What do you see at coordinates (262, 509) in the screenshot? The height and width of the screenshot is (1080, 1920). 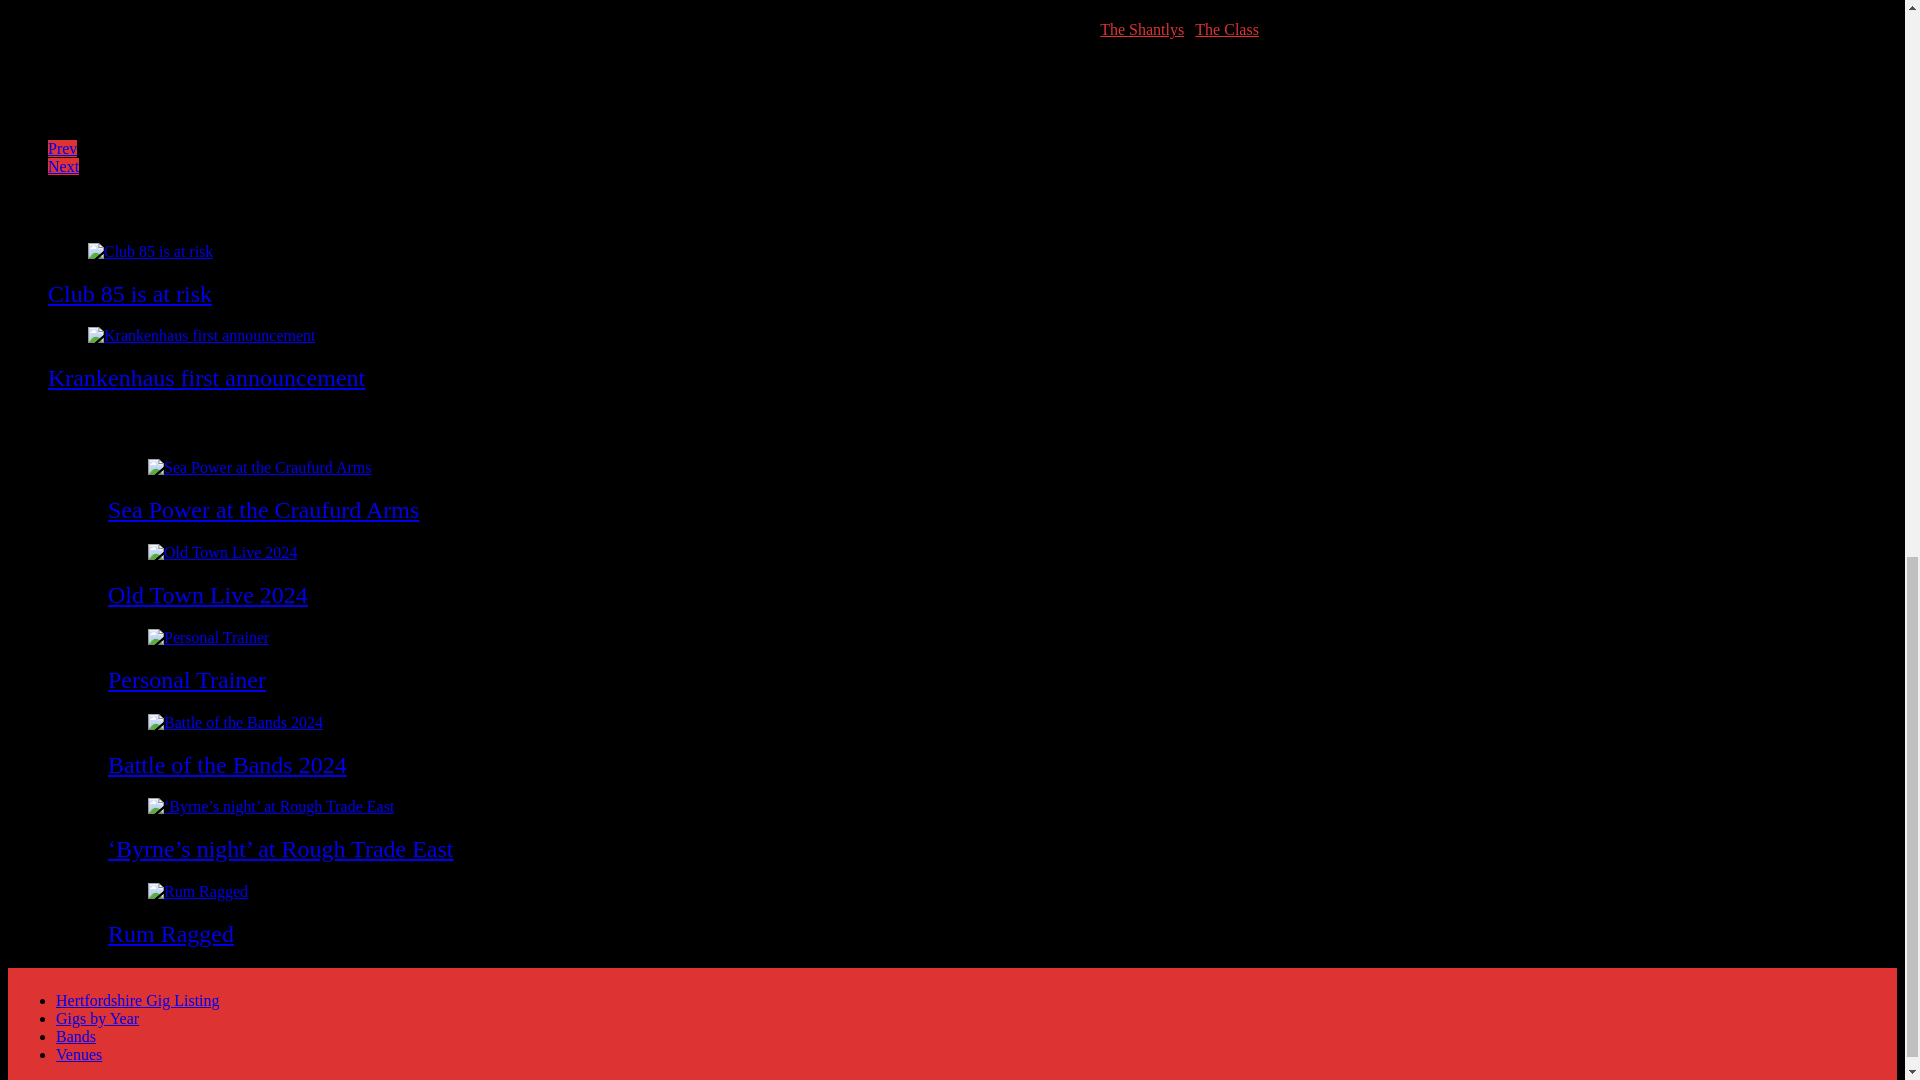 I see `Sea Power at the Craufurd Arms` at bounding box center [262, 509].